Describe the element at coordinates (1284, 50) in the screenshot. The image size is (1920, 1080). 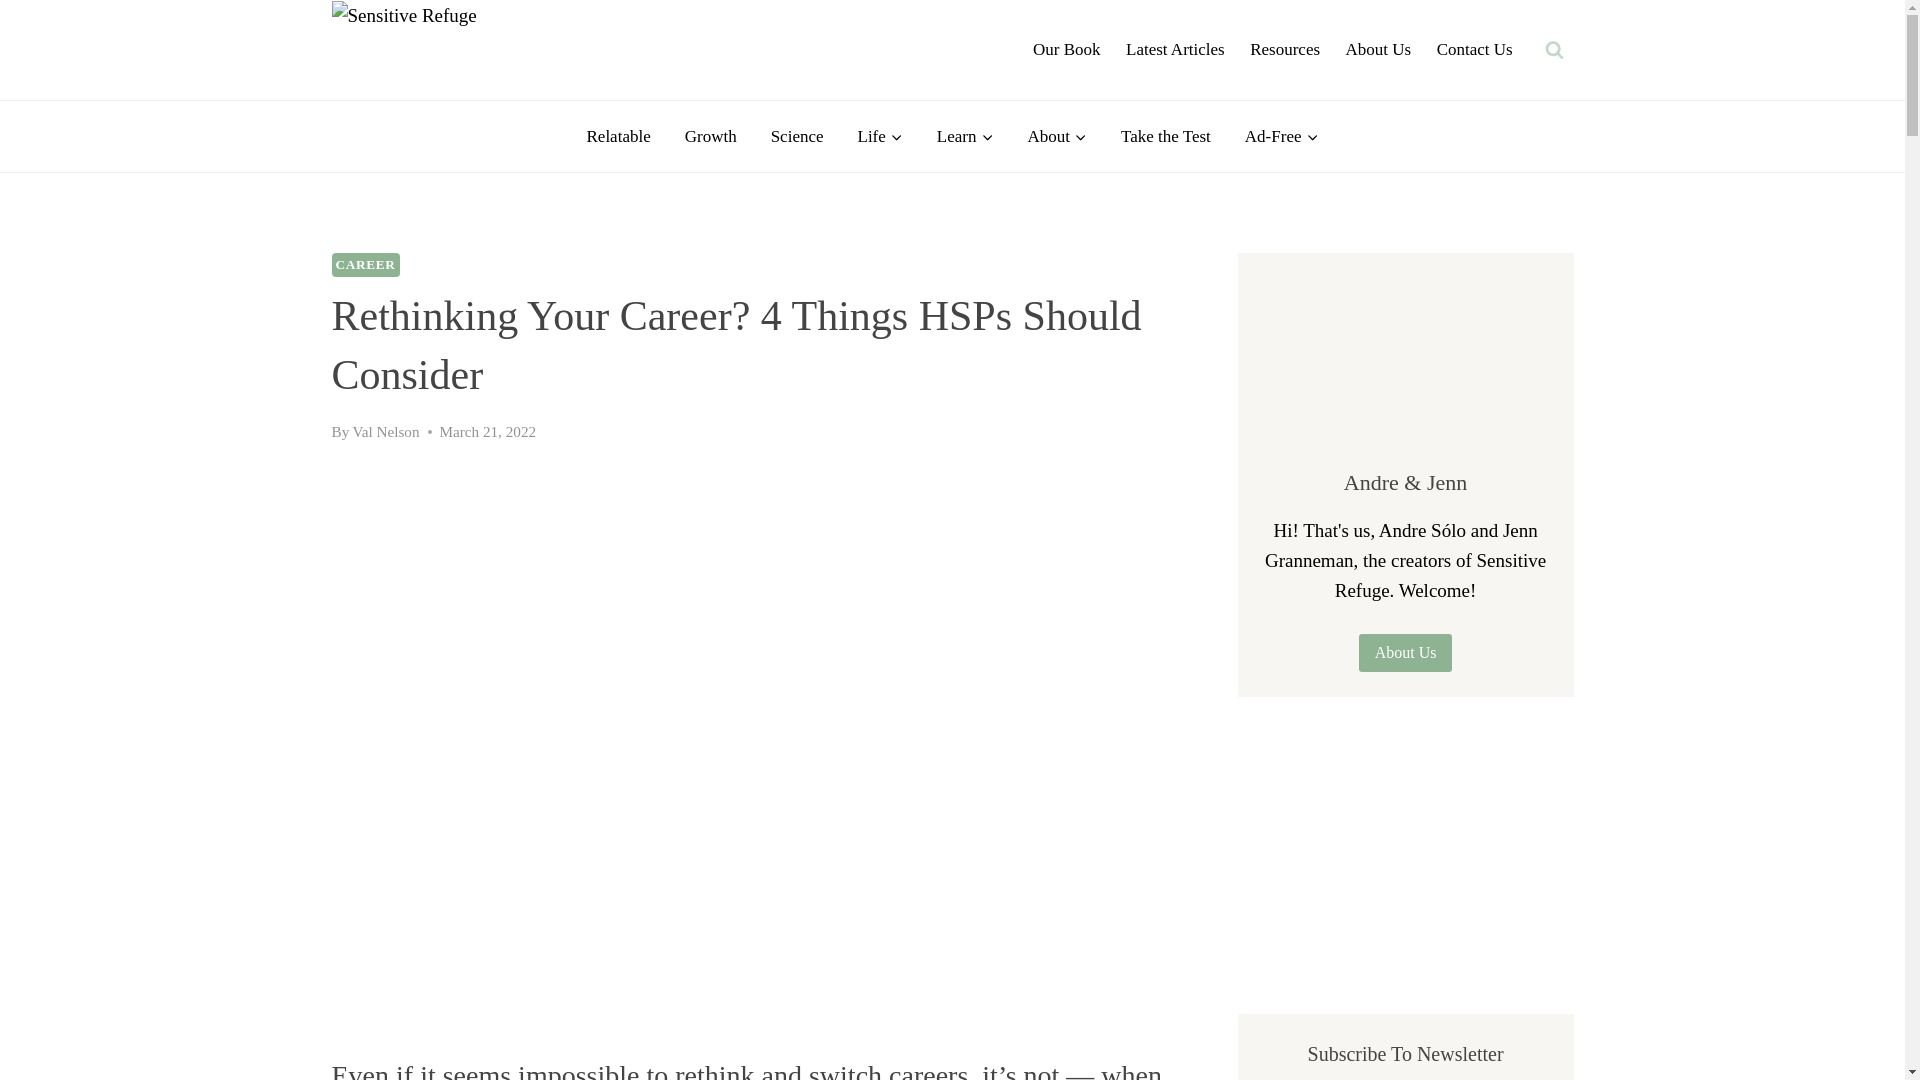
I see `Resources` at that location.